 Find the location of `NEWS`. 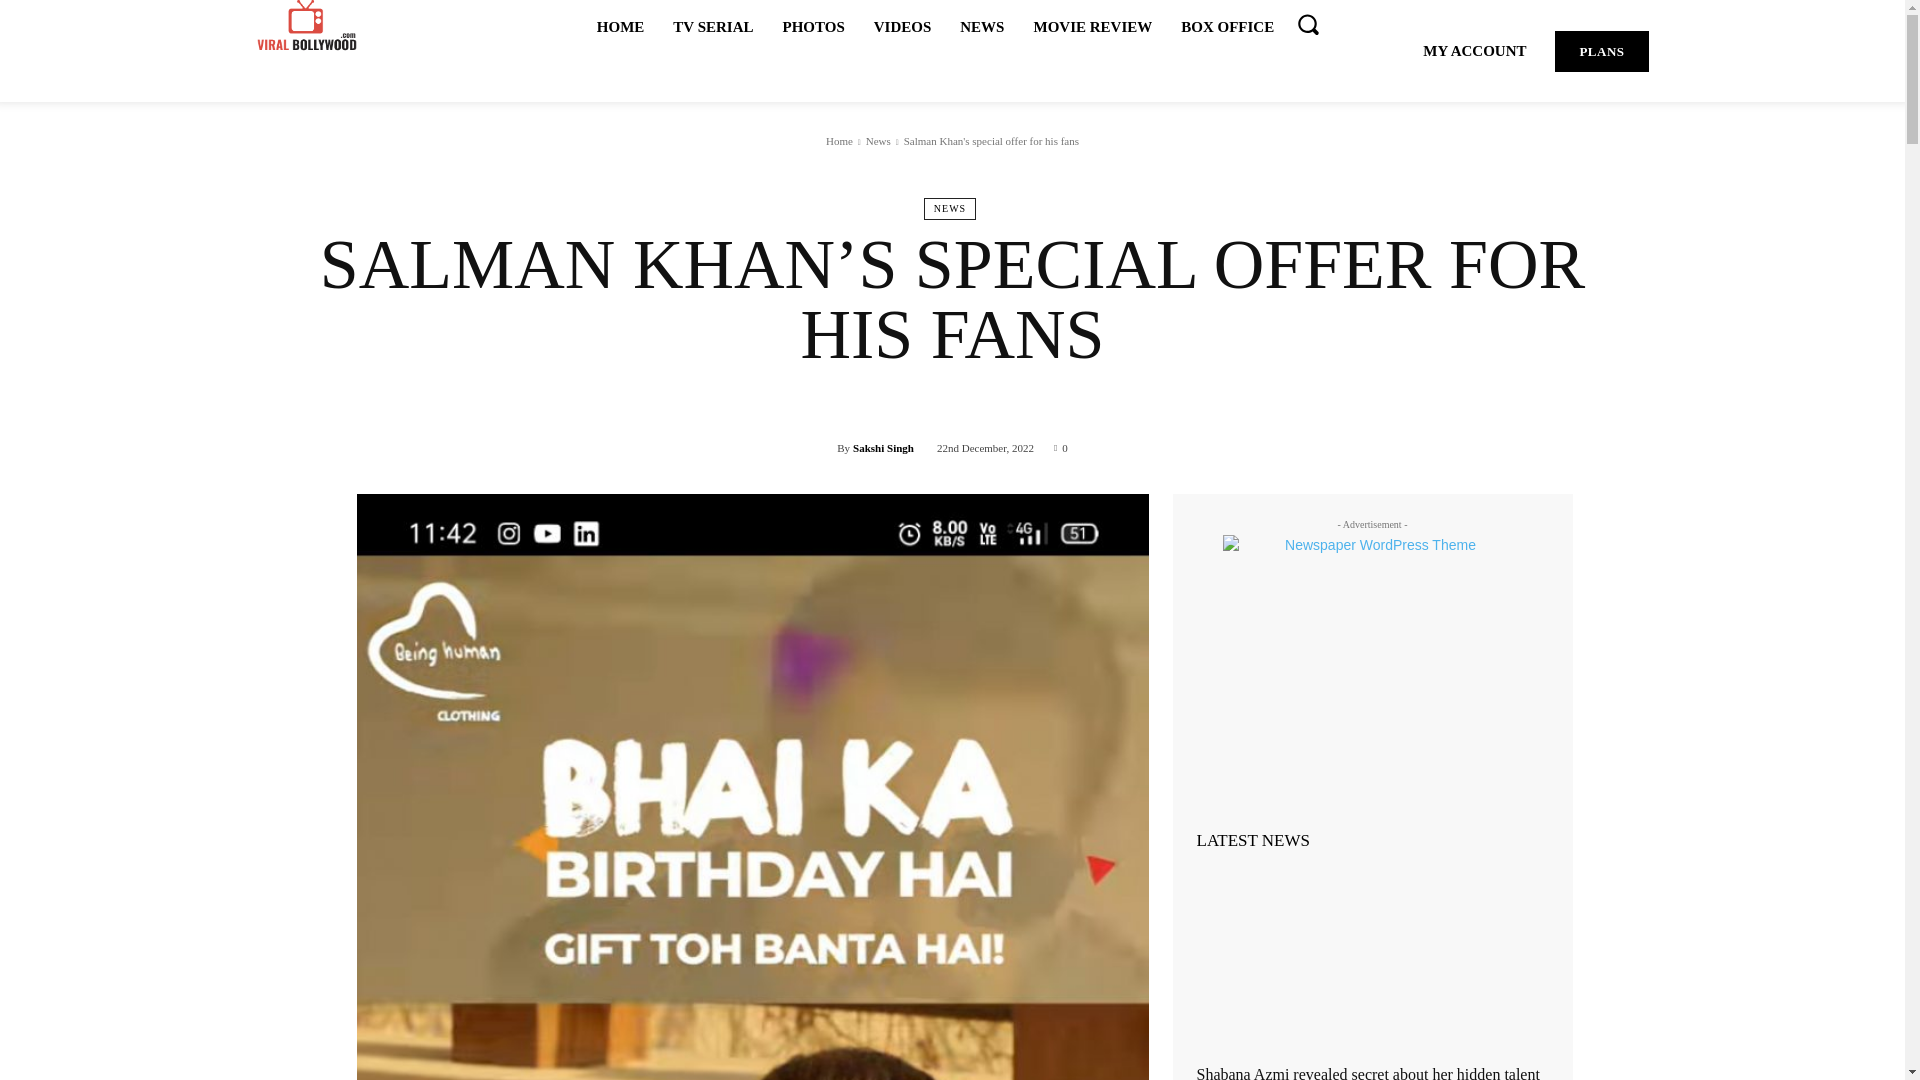

NEWS is located at coordinates (949, 208).